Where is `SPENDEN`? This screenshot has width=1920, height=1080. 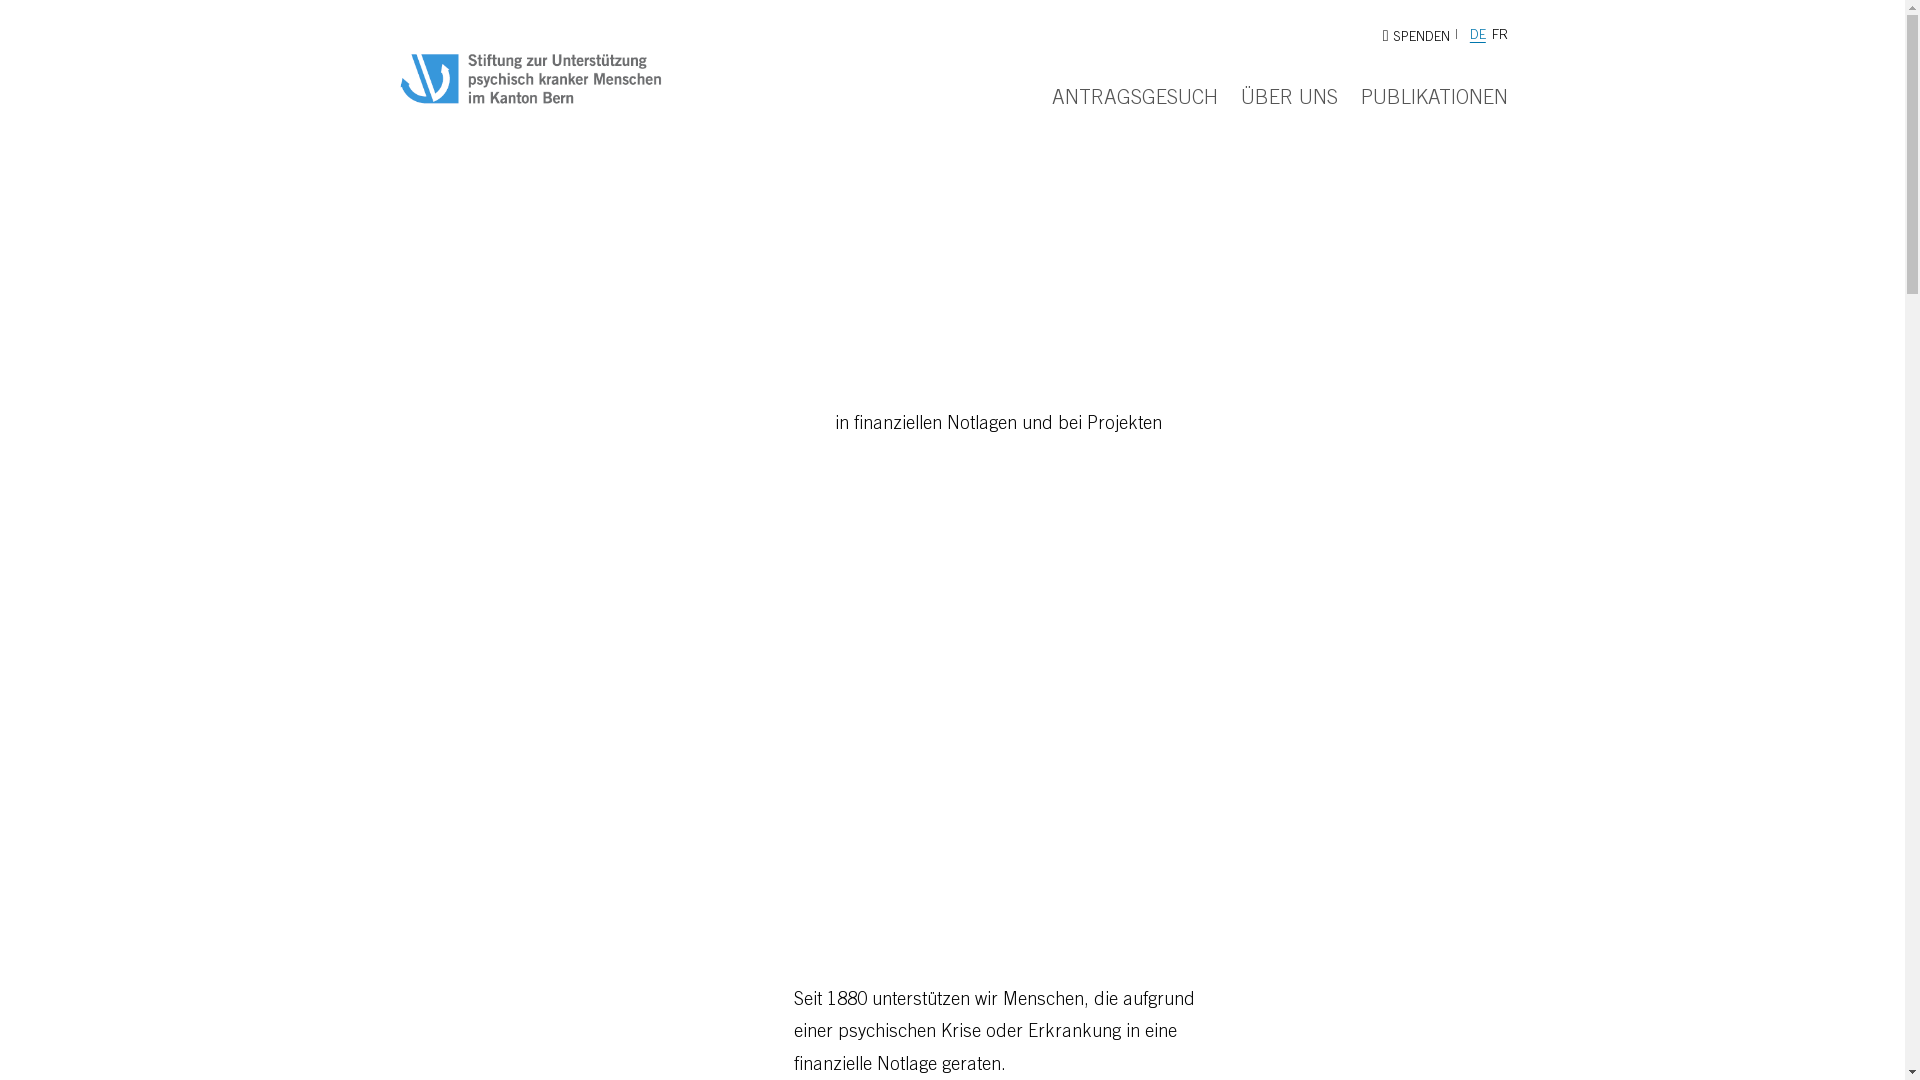
SPENDEN is located at coordinates (1416, 38).